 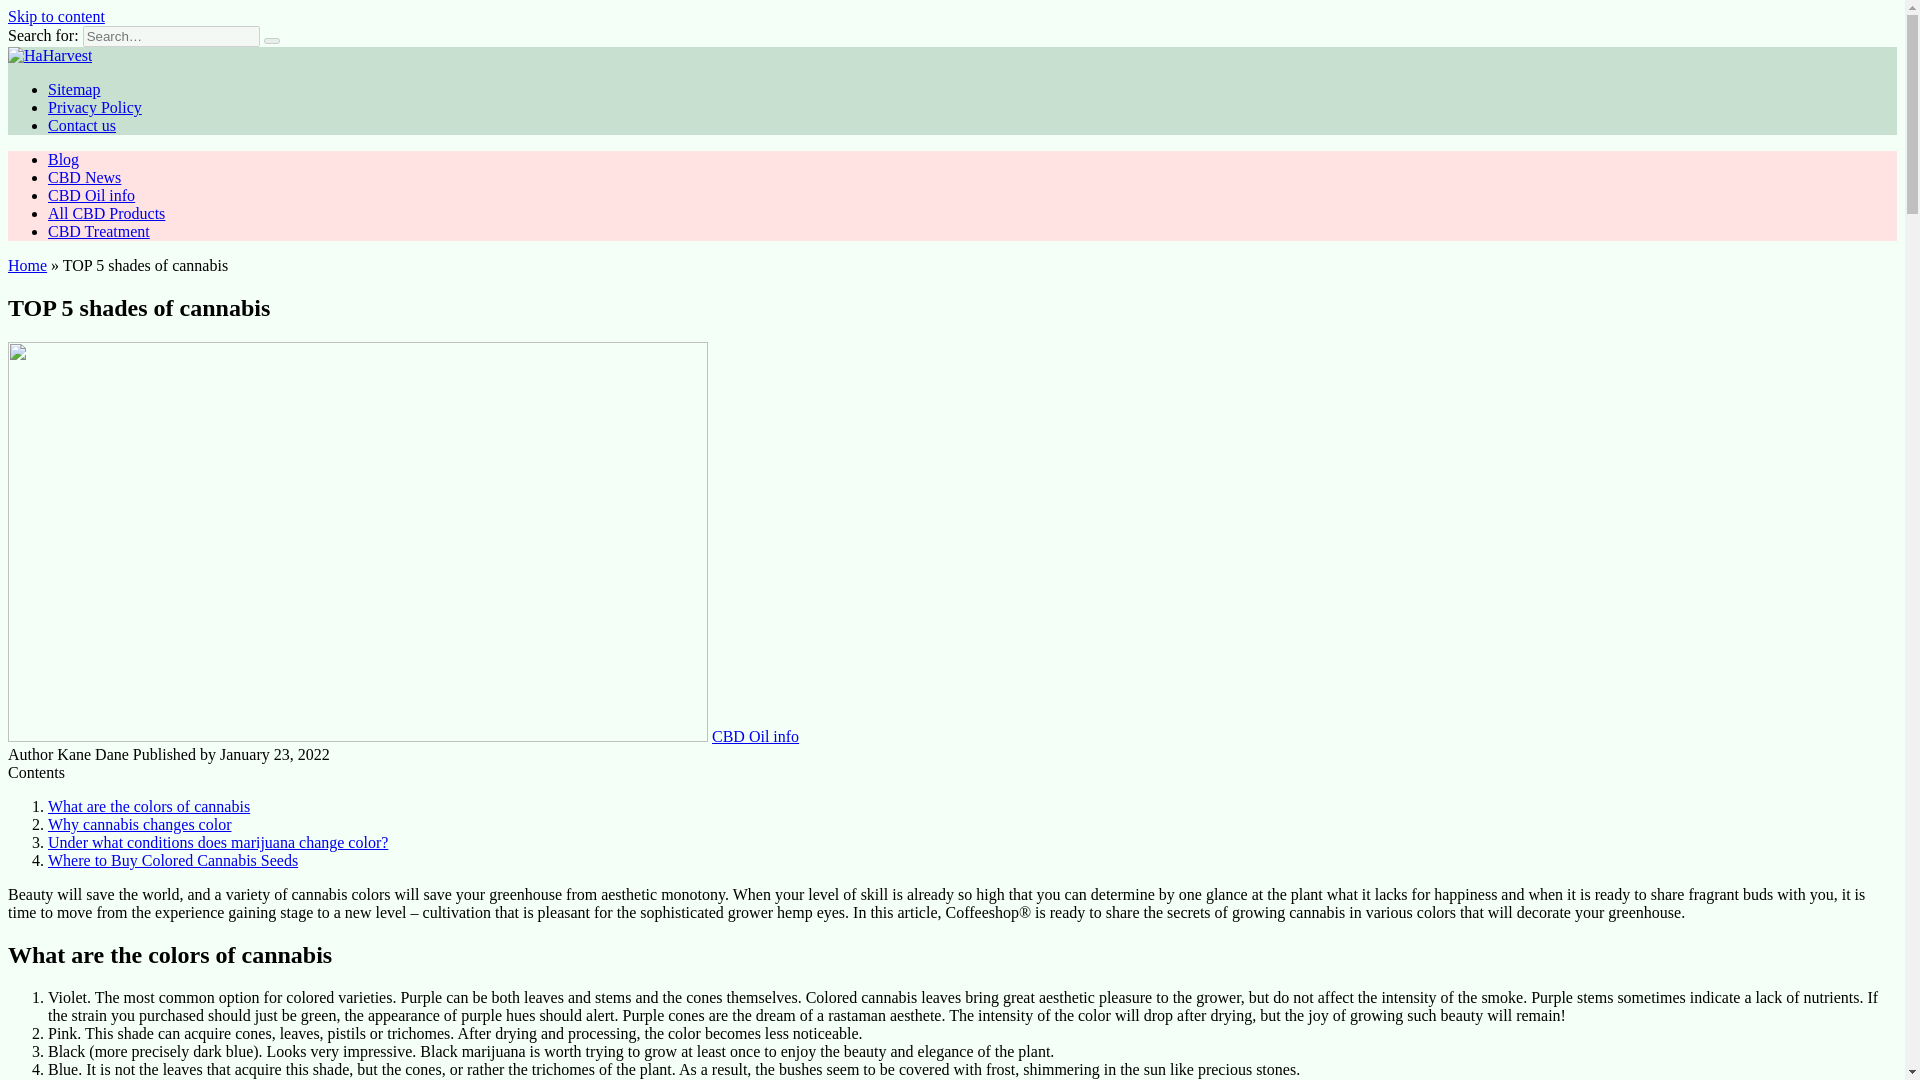 I want to click on CBD Oil info, so click(x=91, y=195).